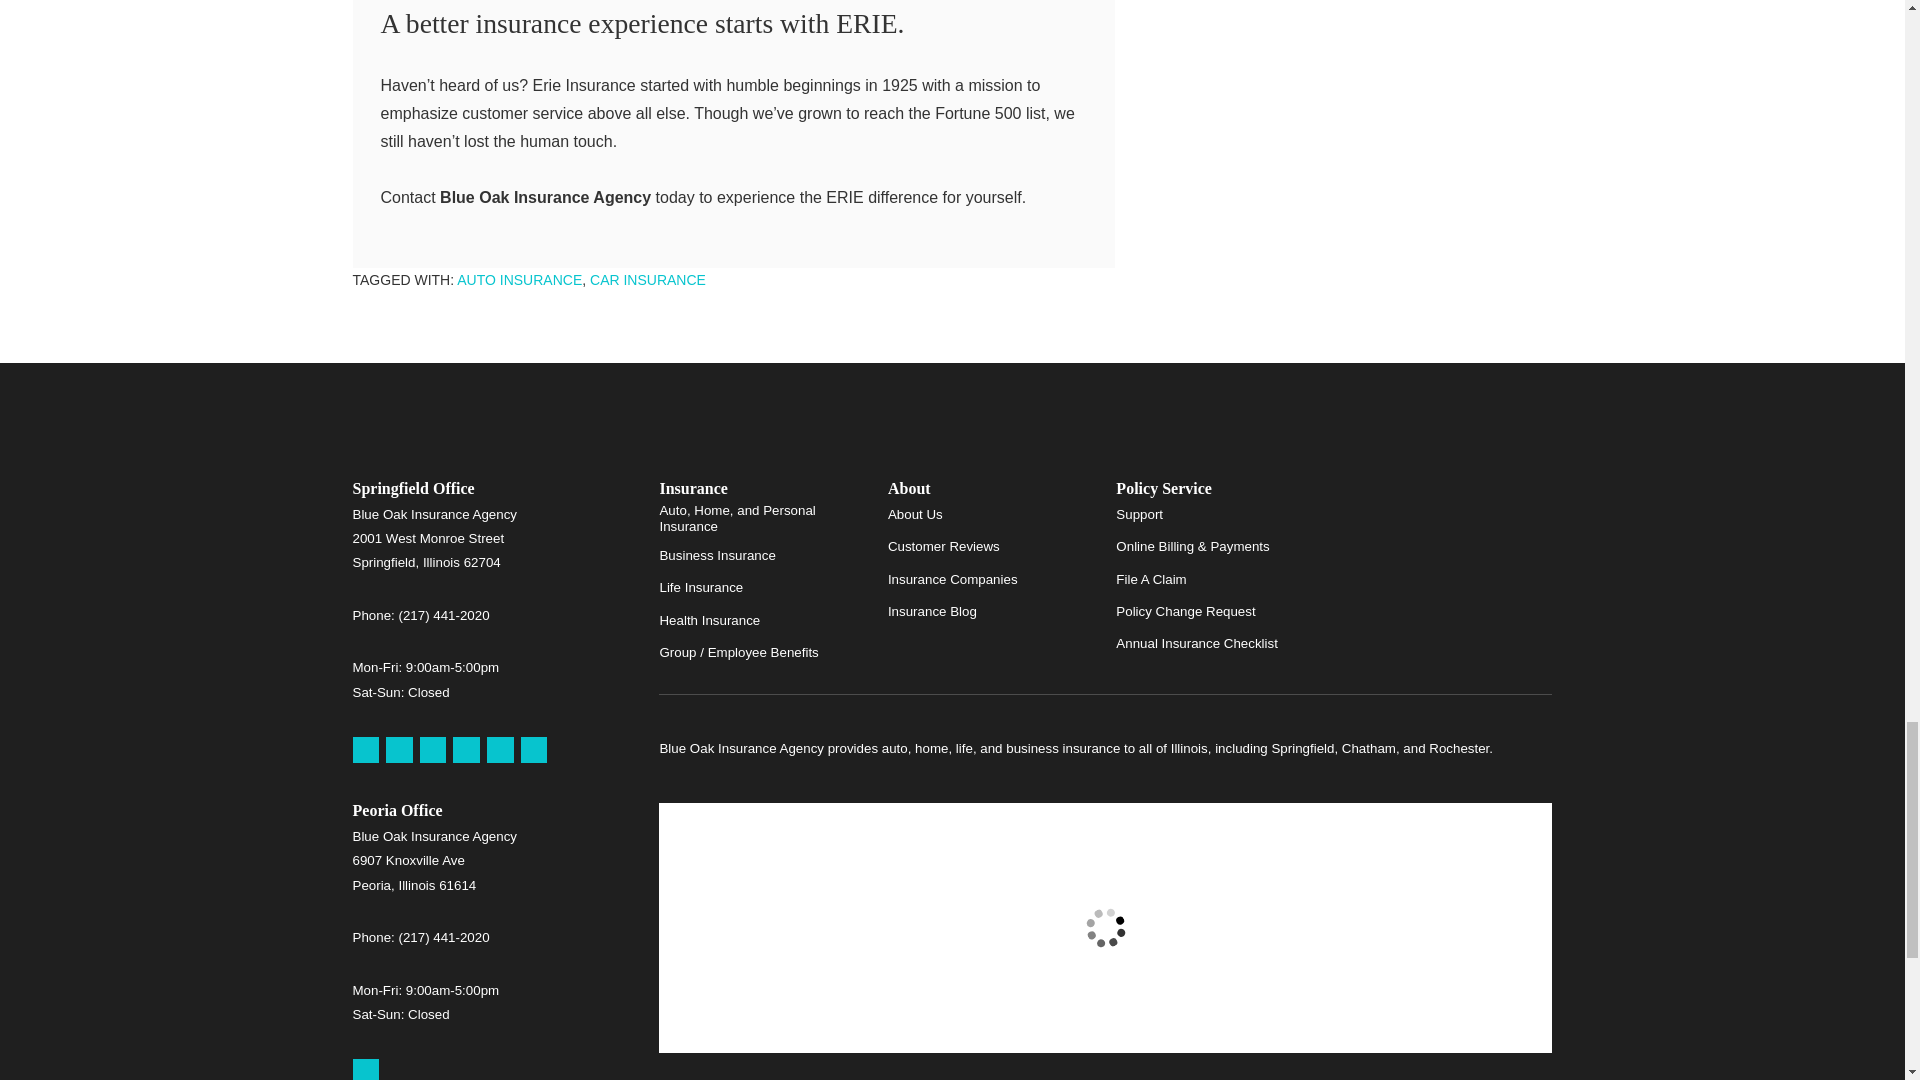 The image size is (1920, 1080). Describe the element at coordinates (466, 750) in the screenshot. I see `X` at that location.